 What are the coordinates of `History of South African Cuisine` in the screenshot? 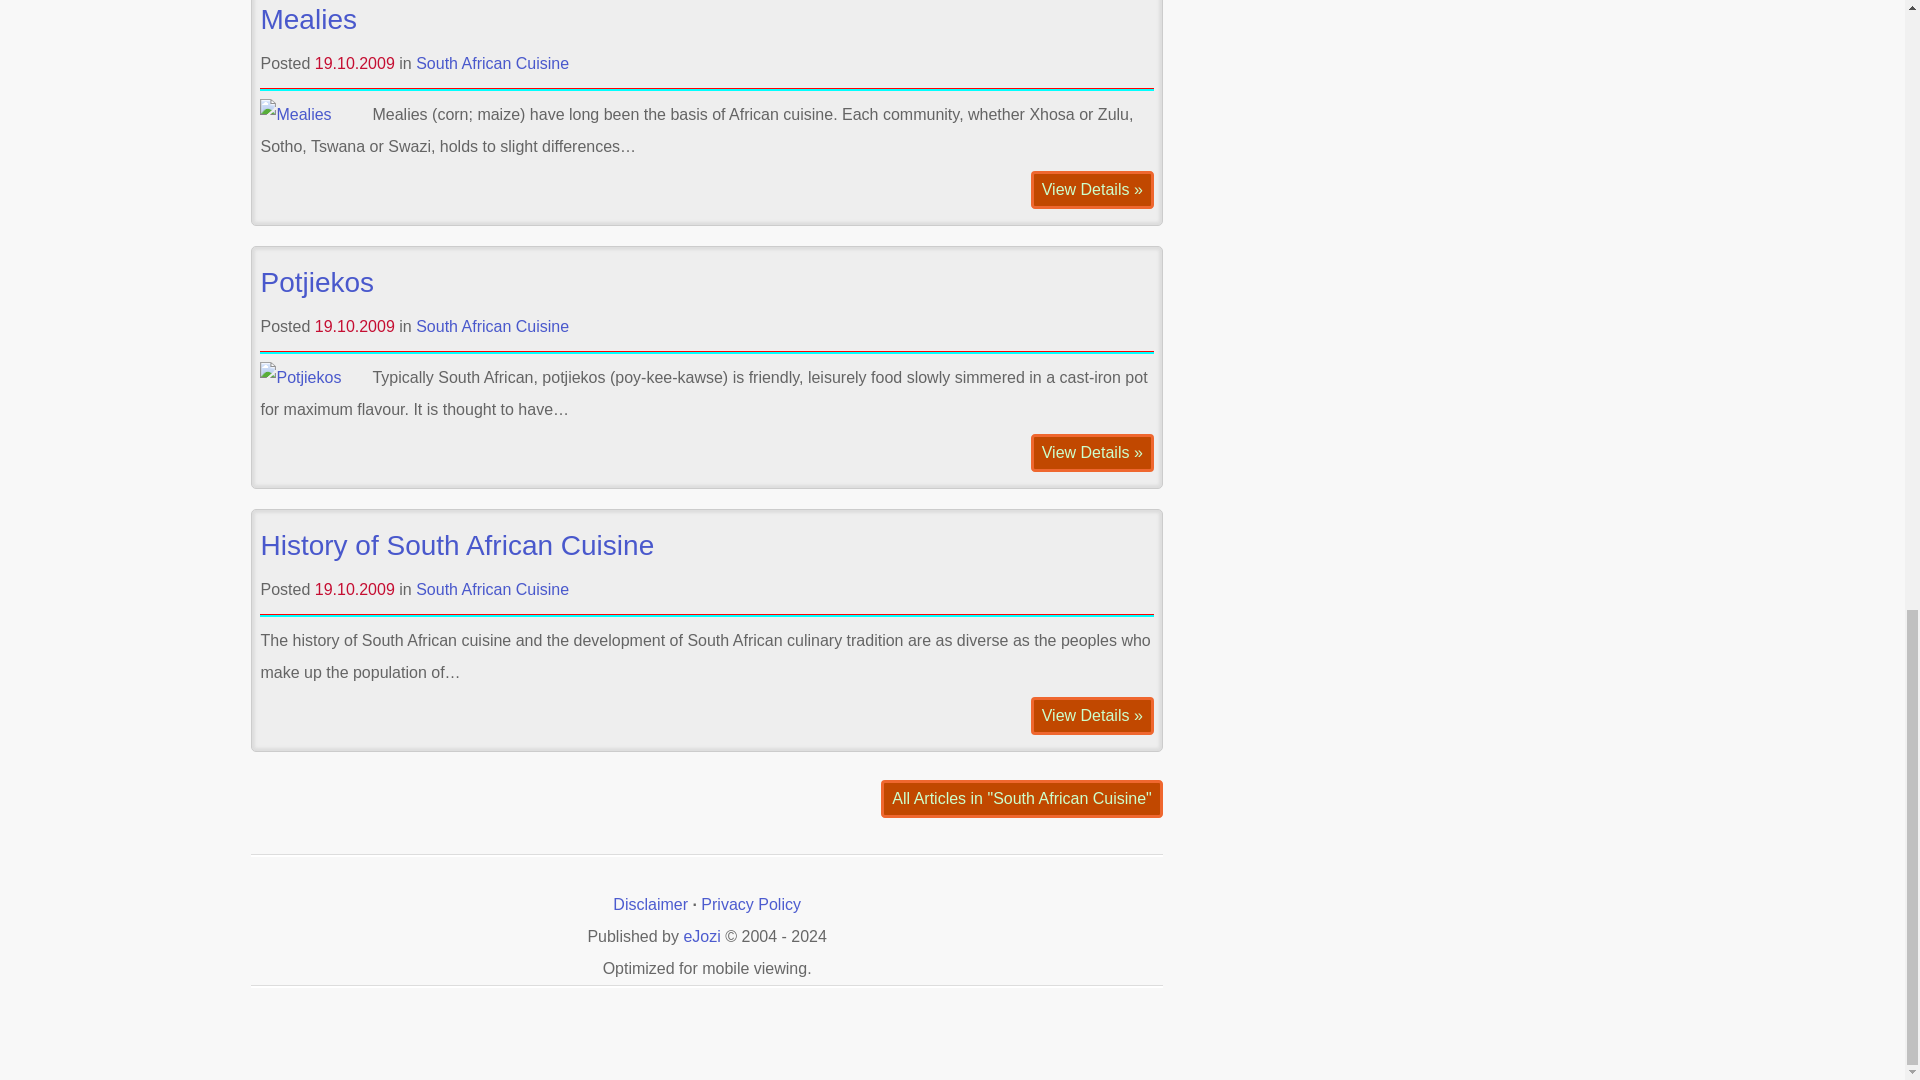 It's located at (456, 545).